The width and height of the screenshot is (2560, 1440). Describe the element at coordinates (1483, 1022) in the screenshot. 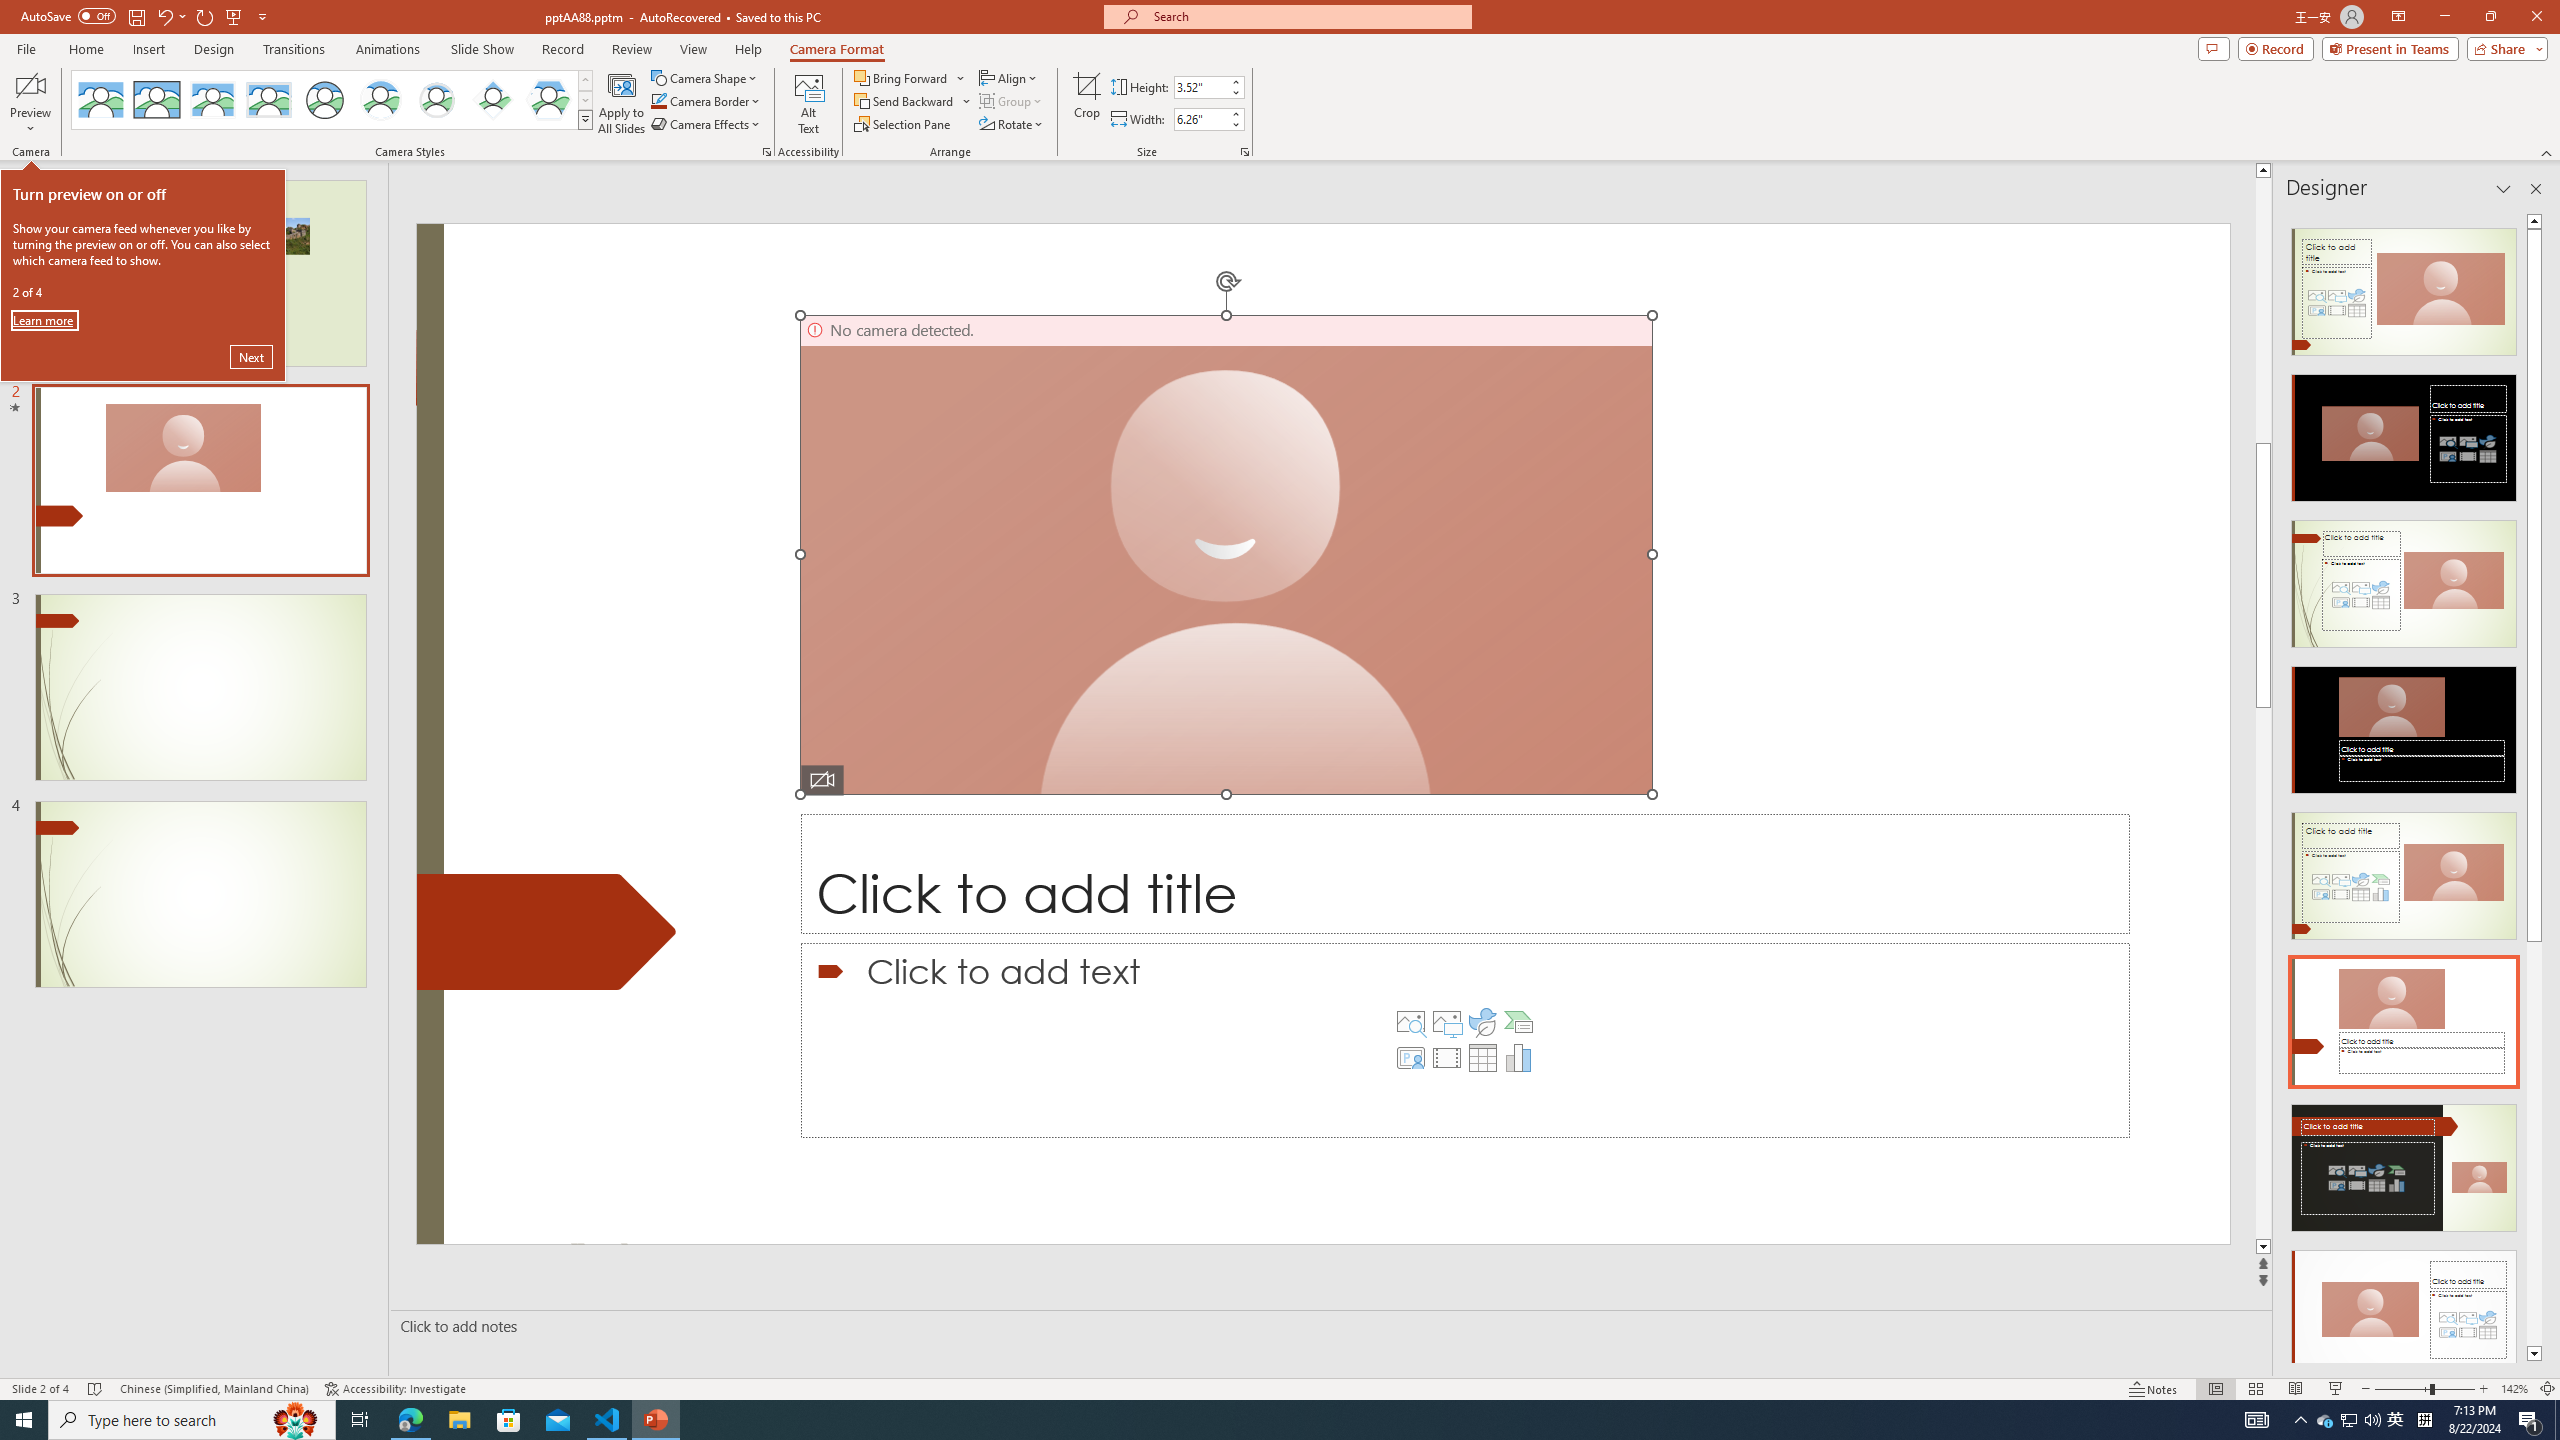

I see `Insert an Icon` at that location.